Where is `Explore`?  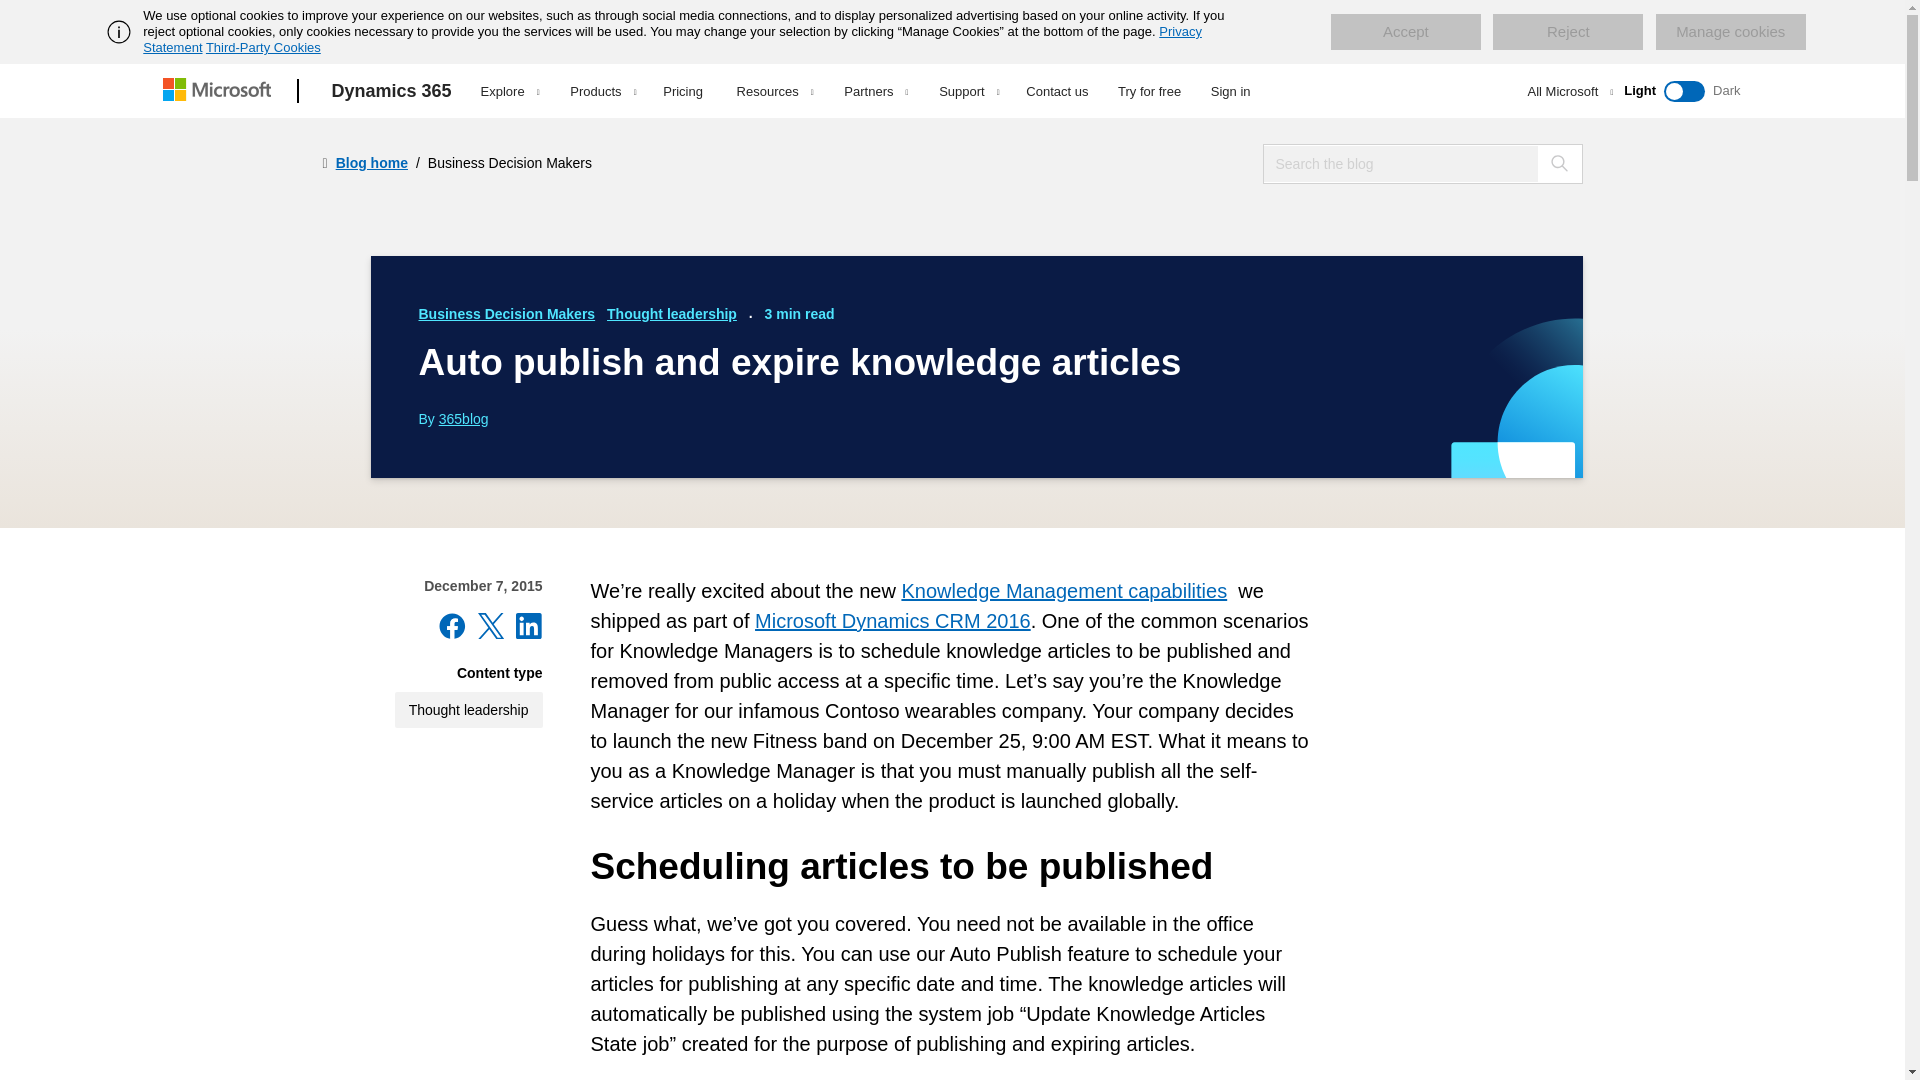 Explore is located at coordinates (510, 91).